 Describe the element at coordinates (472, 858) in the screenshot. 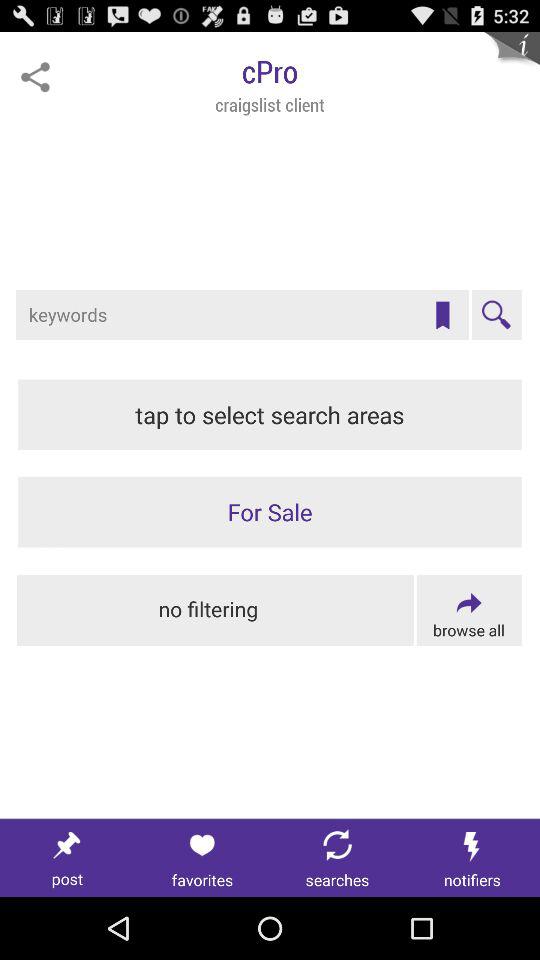

I see `view notification` at that location.